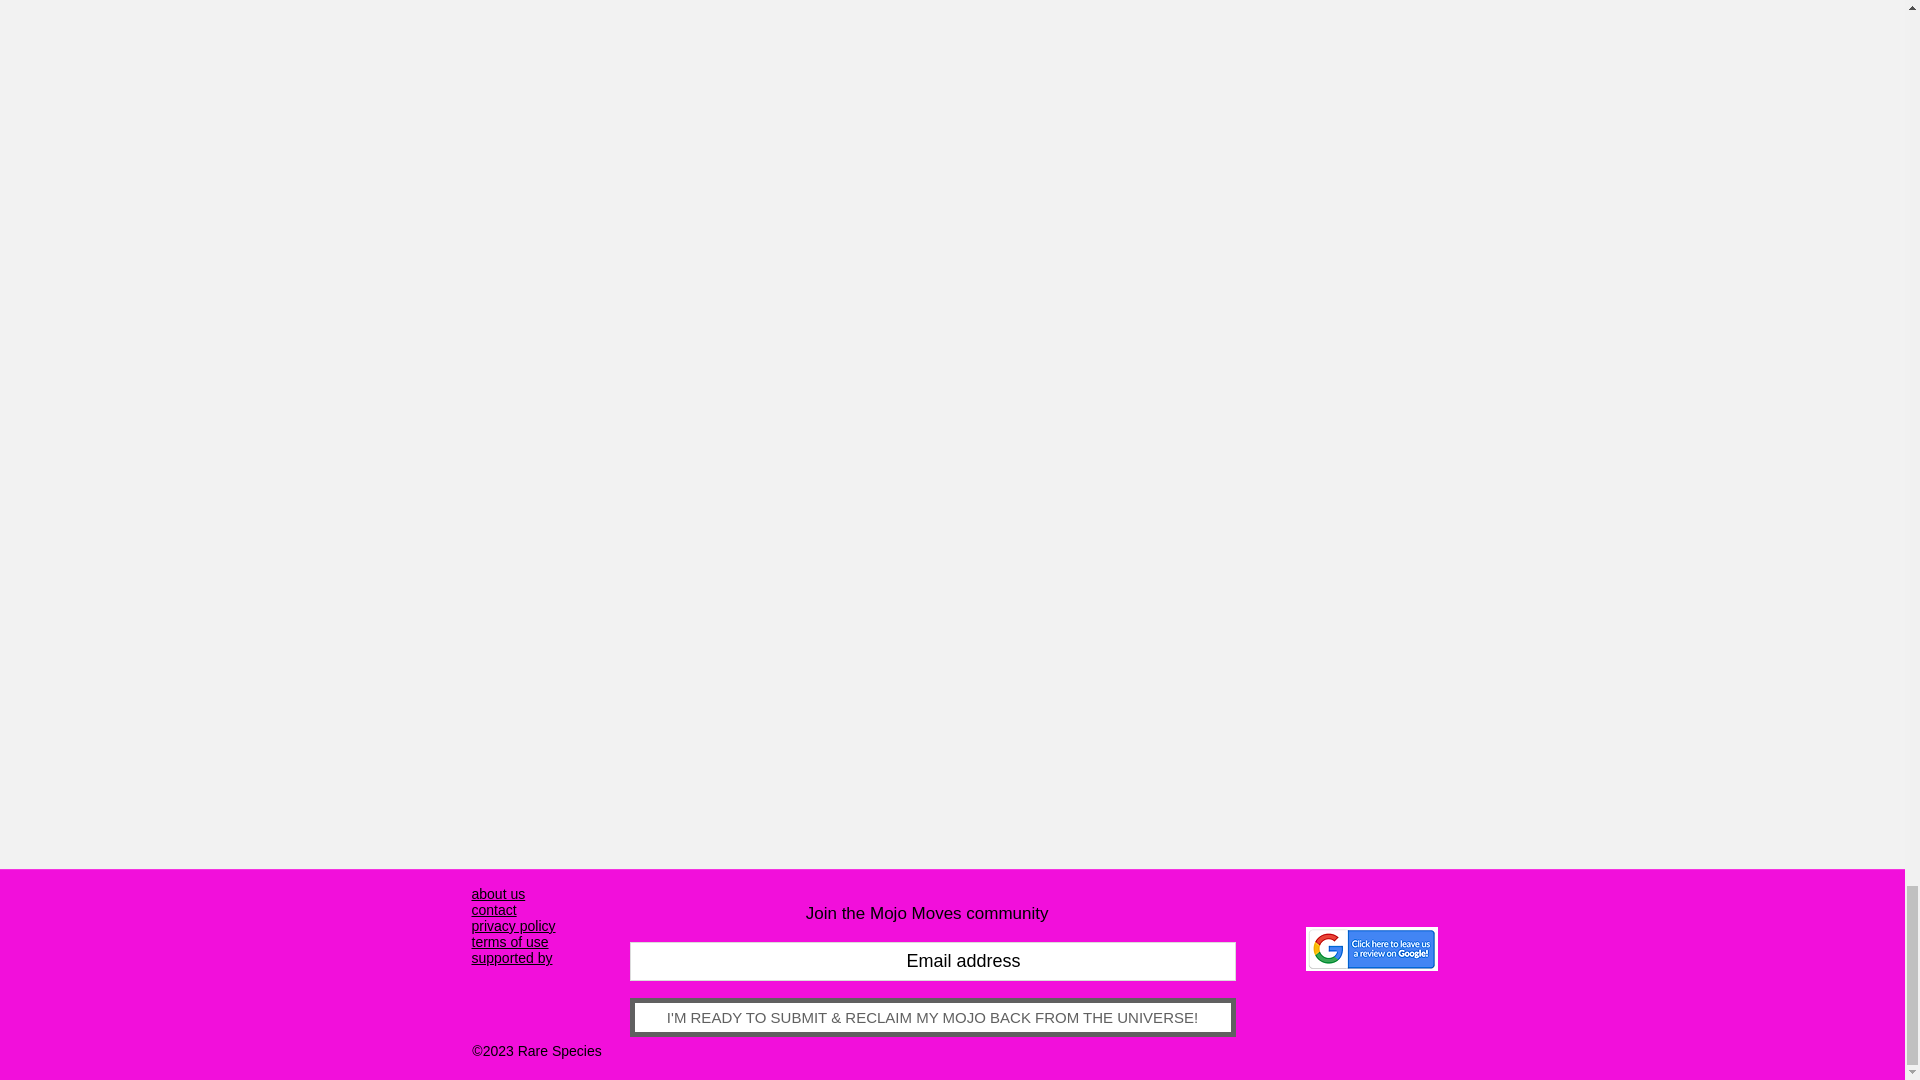 The image size is (1920, 1080). Describe the element at coordinates (514, 926) in the screenshot. I see `privacy policy` at that location.